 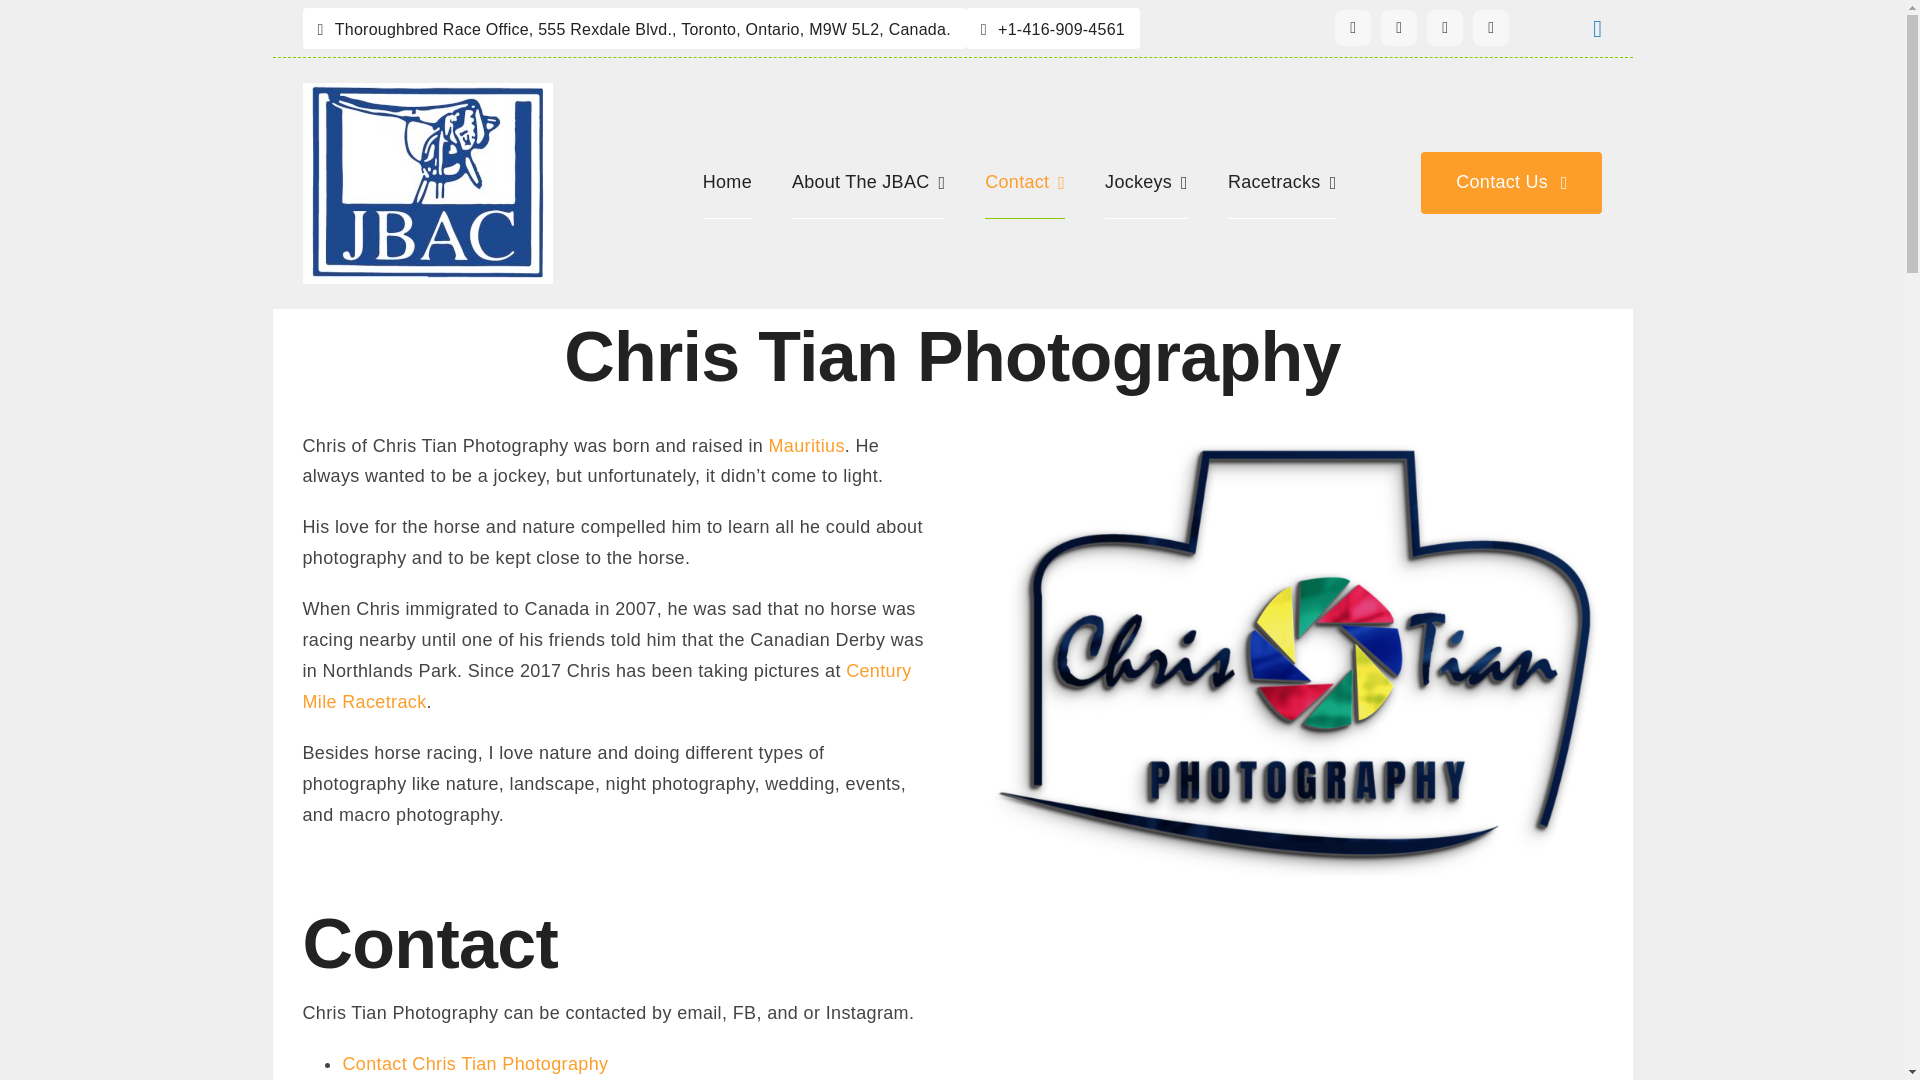 I want to click on About The JBAC, so click(x=868, y=182).